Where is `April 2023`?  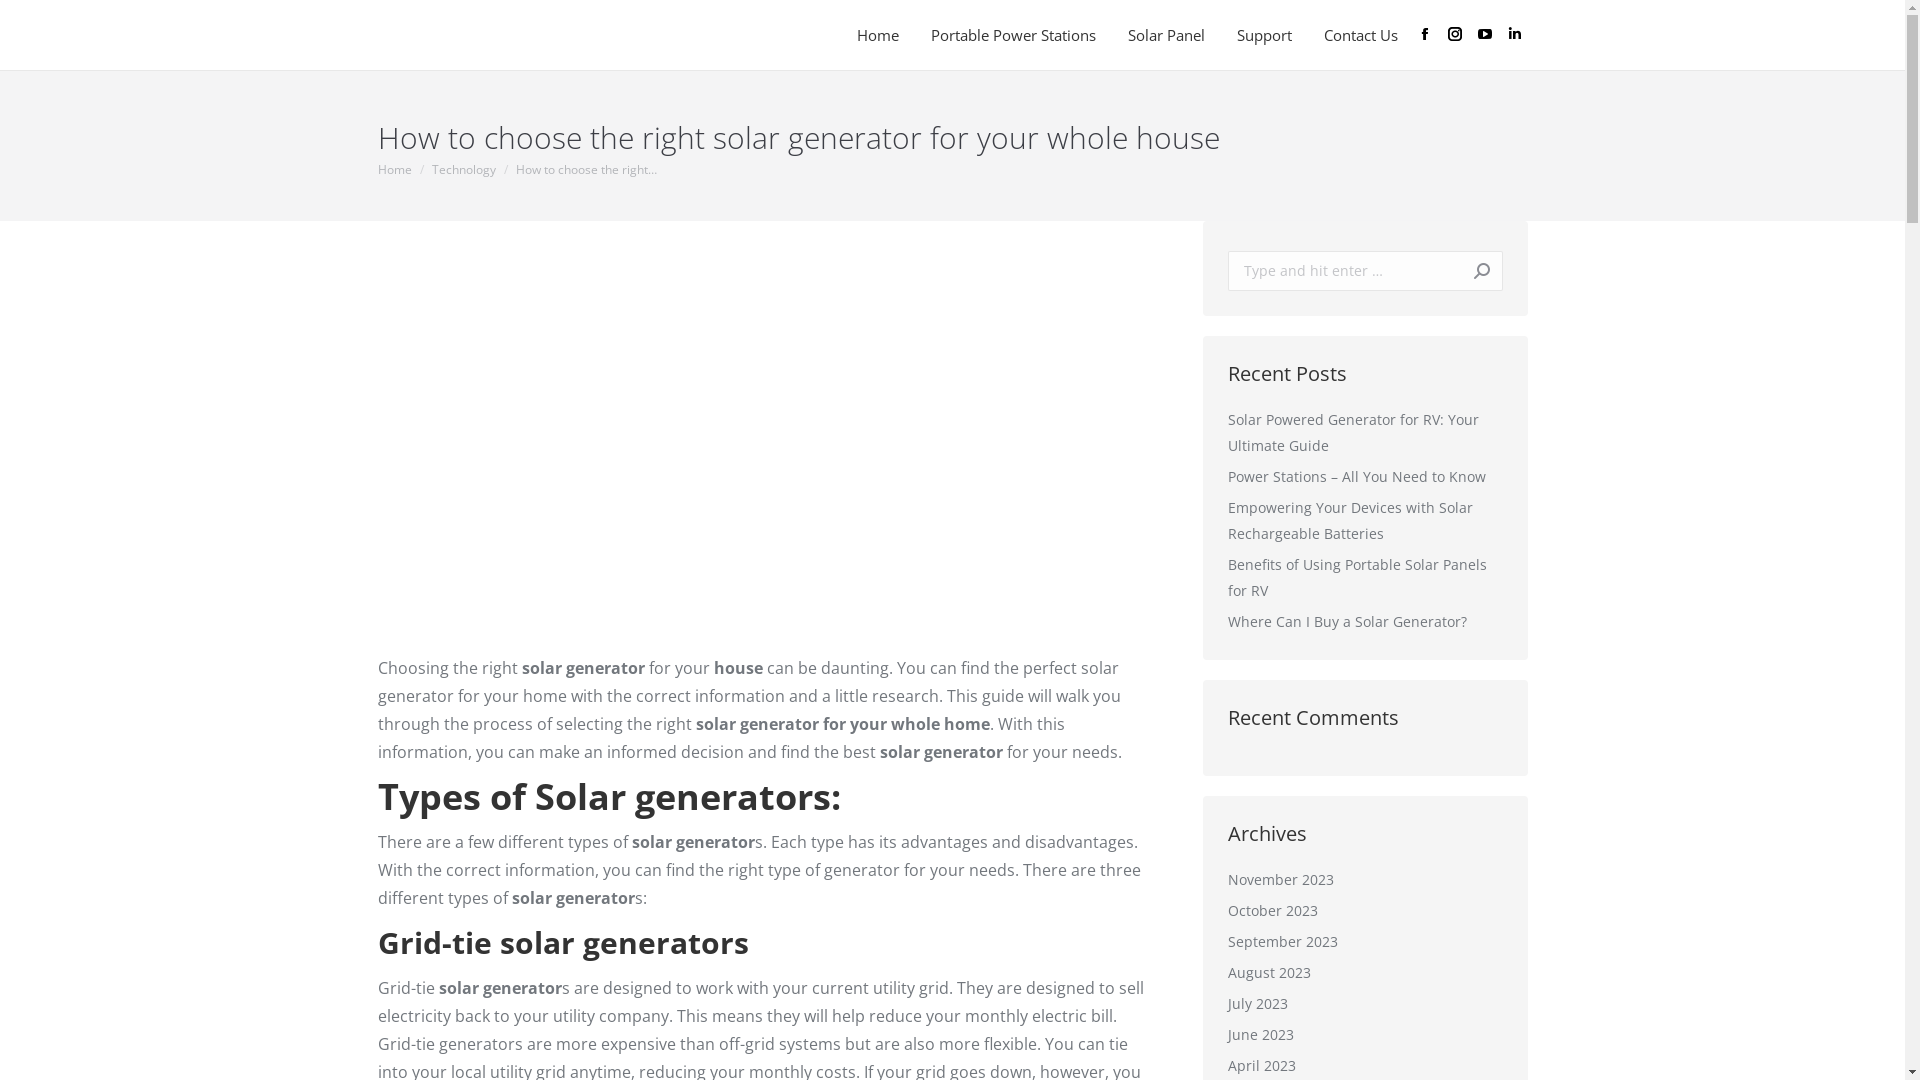 April 2023 is located at coordinates (1262, 1066).